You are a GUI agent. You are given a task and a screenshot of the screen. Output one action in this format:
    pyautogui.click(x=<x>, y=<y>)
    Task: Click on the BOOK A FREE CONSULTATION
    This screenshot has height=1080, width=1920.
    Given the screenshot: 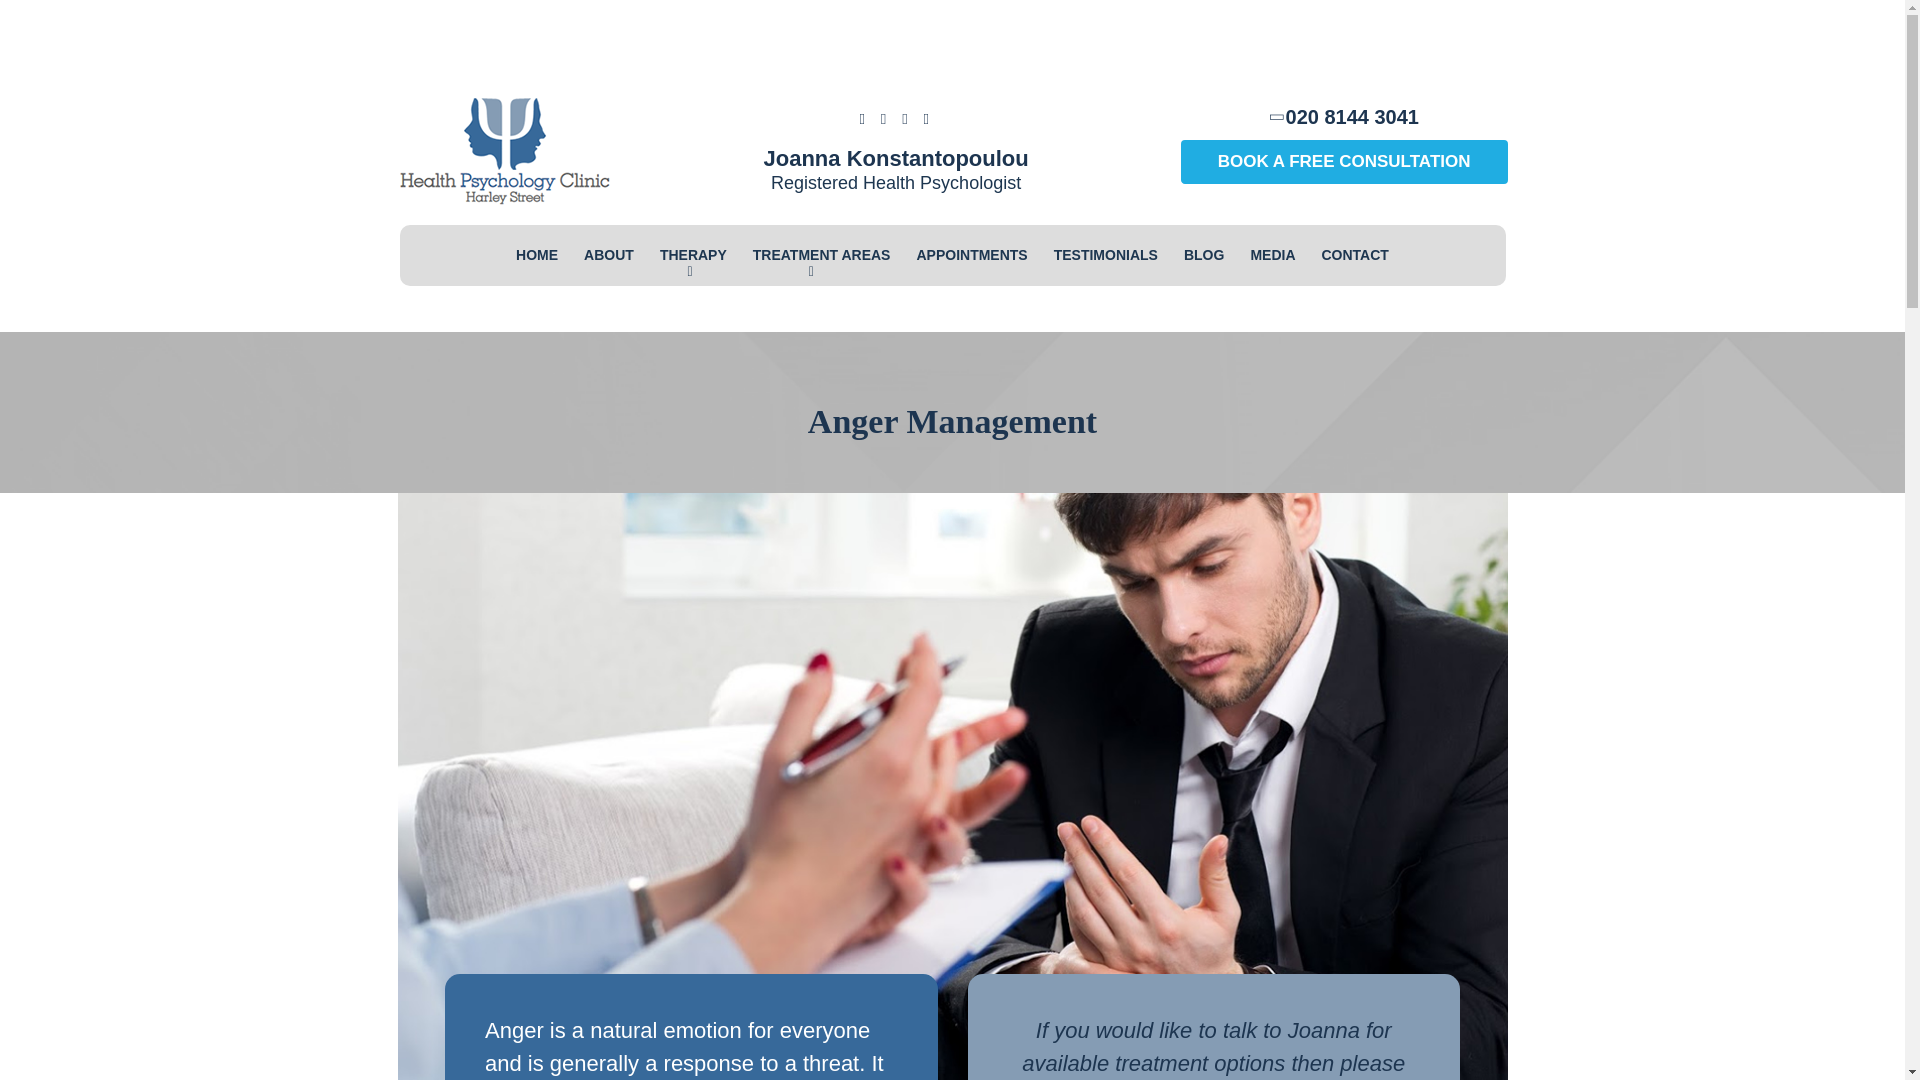 What is the action you would take?
    pyautogui.click(x=1344, y=162)
    